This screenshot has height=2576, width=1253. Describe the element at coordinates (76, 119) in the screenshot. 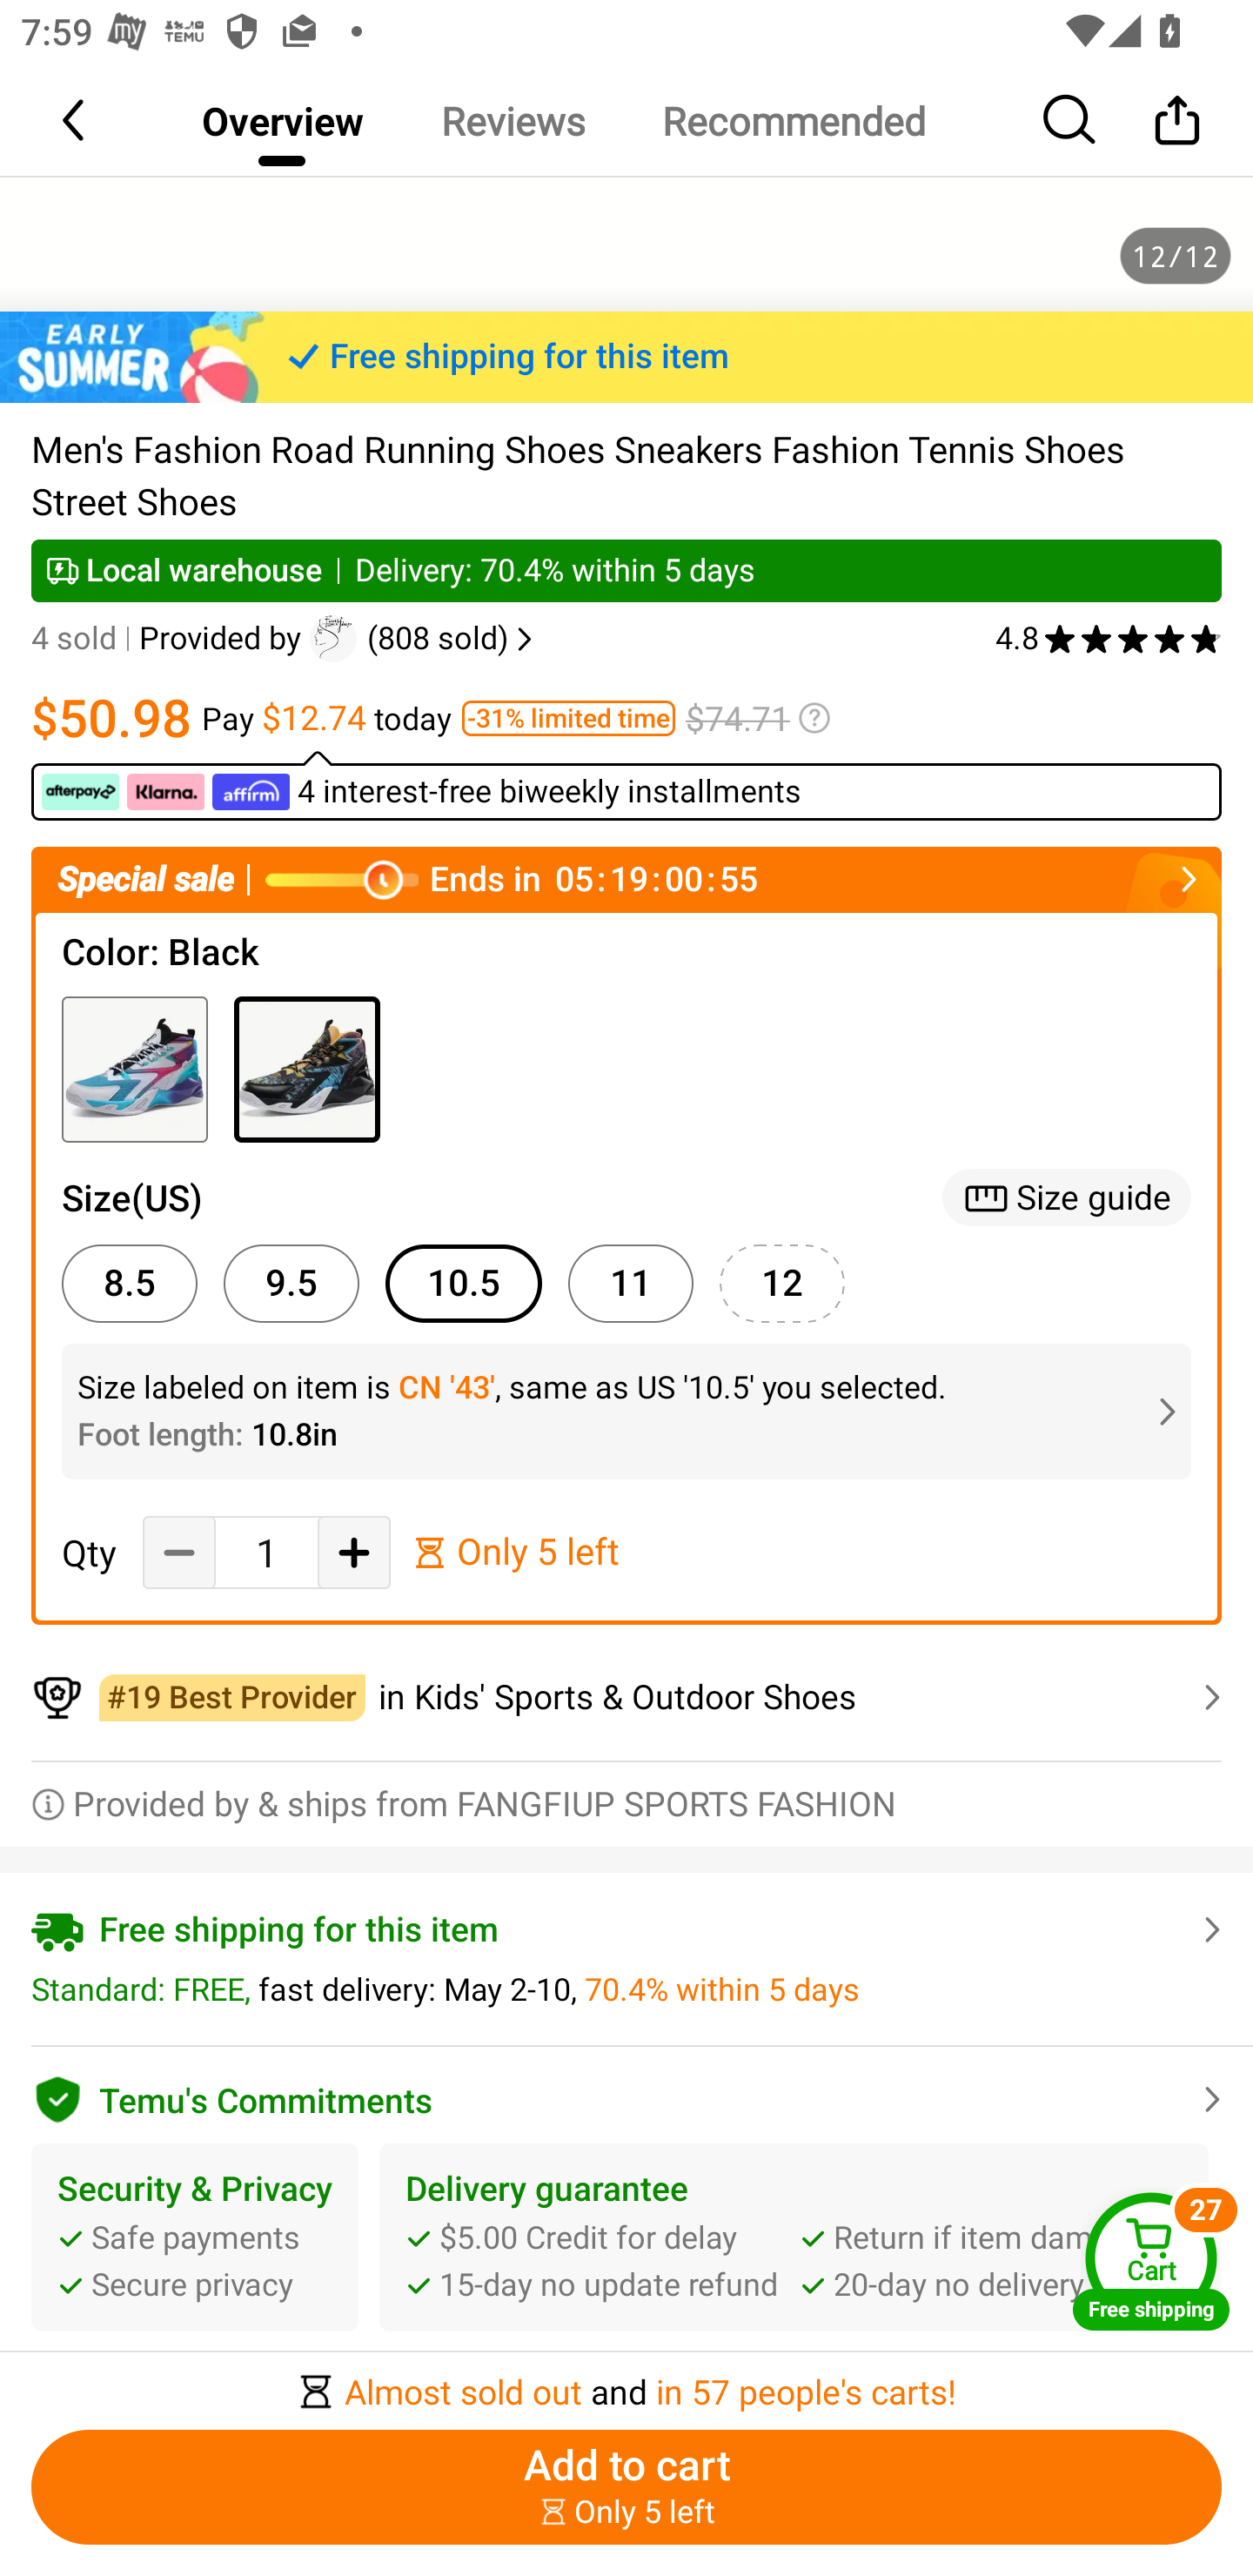

I see `Back` at that location.